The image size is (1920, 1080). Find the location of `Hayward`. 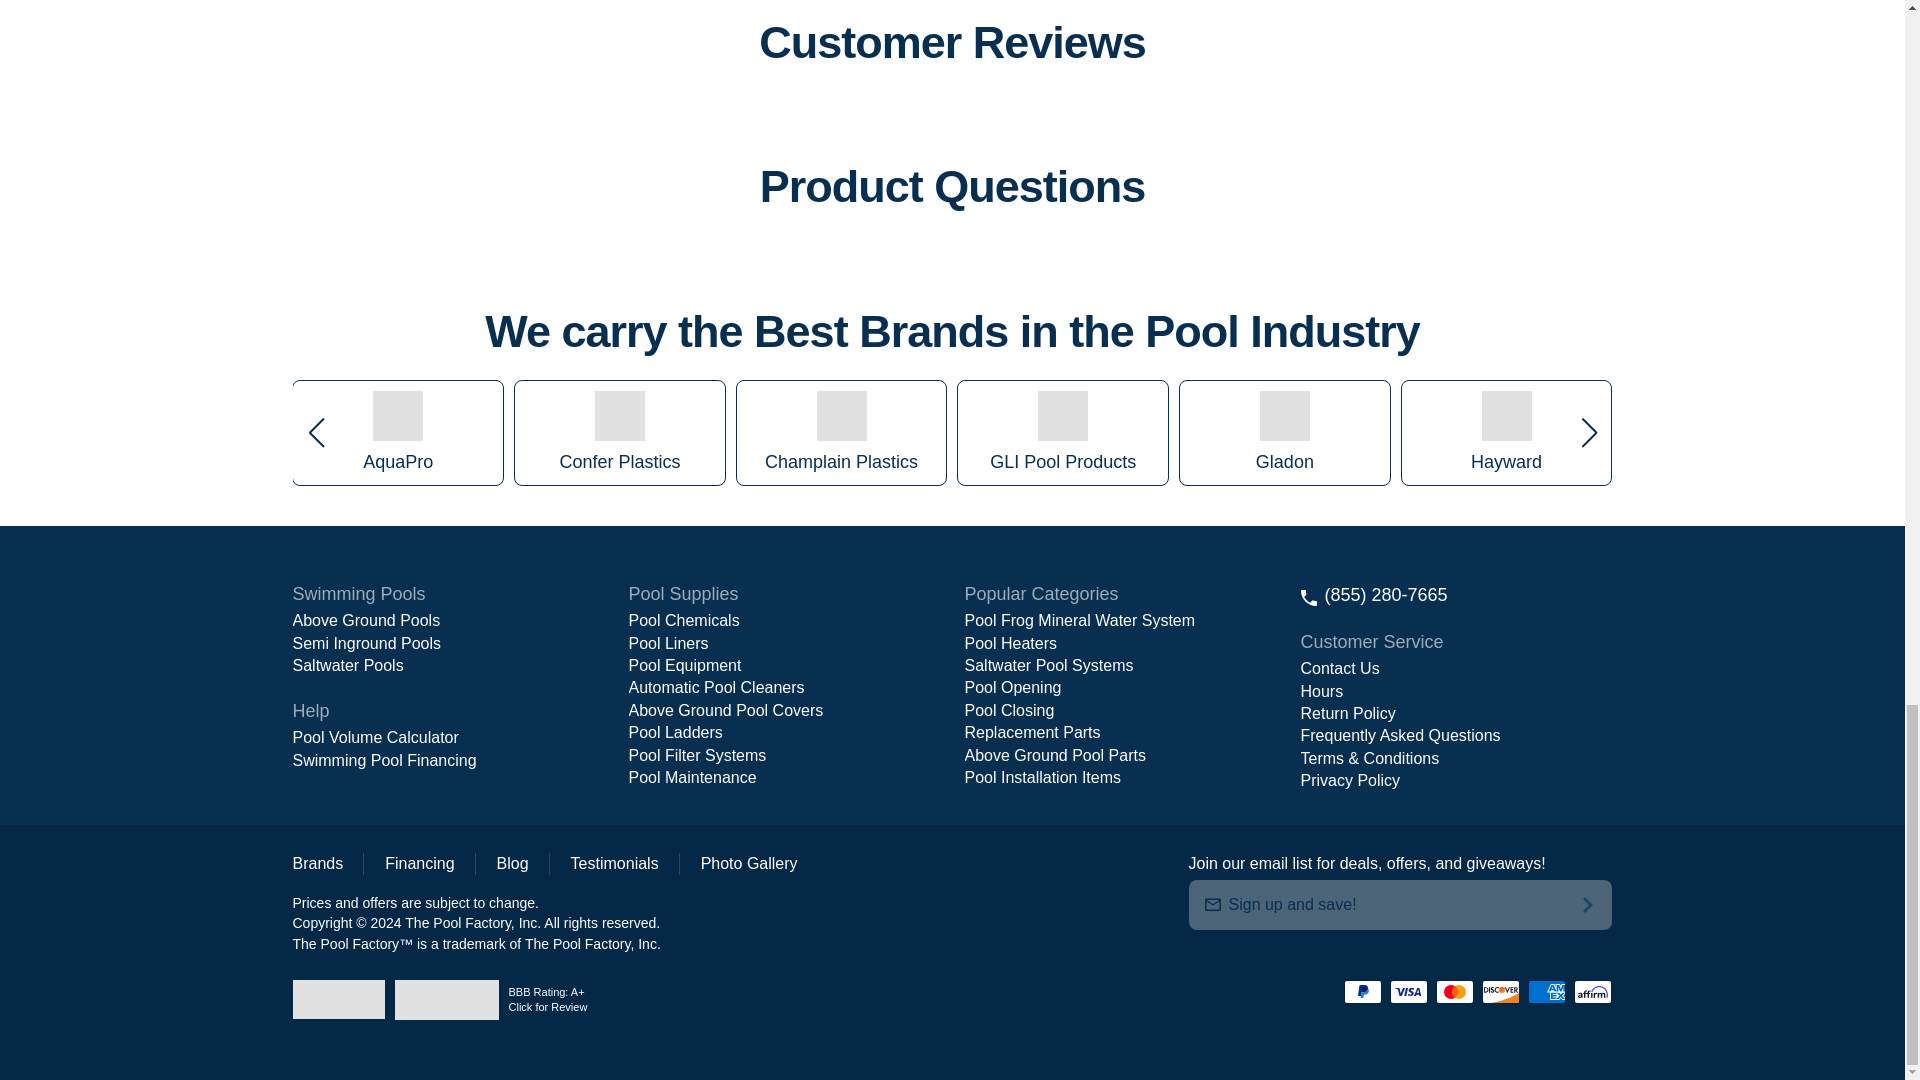

Hayward is located at coordinates (1507, 415).